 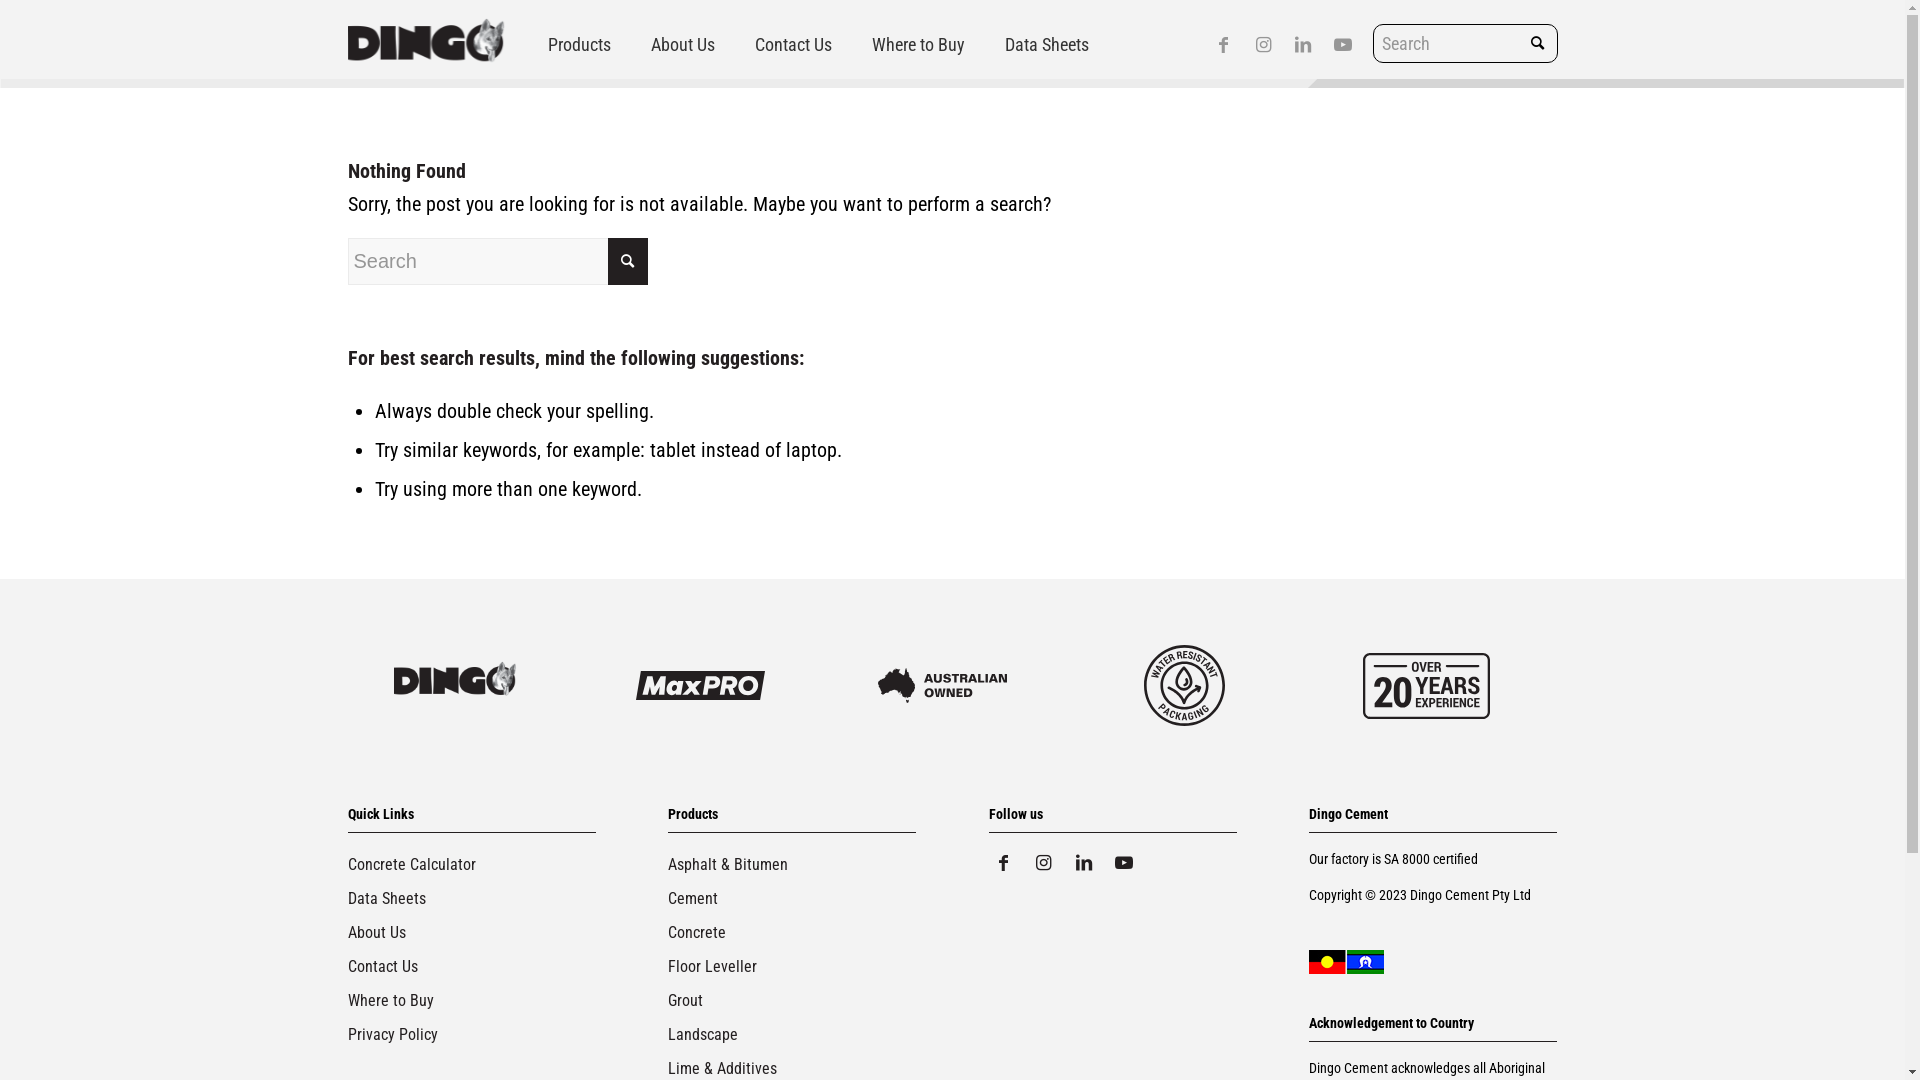 I want to click on LinkedIn, so click(x=1303, y=45).